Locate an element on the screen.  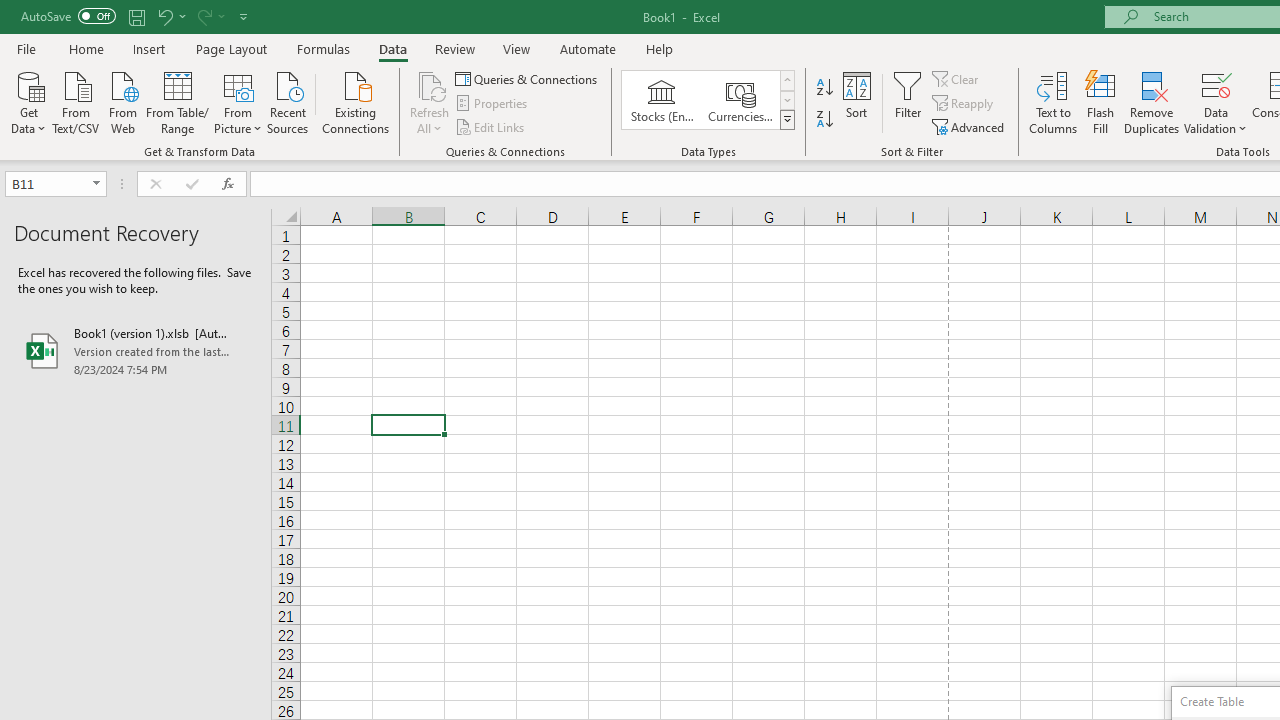
Sort... is located at coordinates (856, 102).